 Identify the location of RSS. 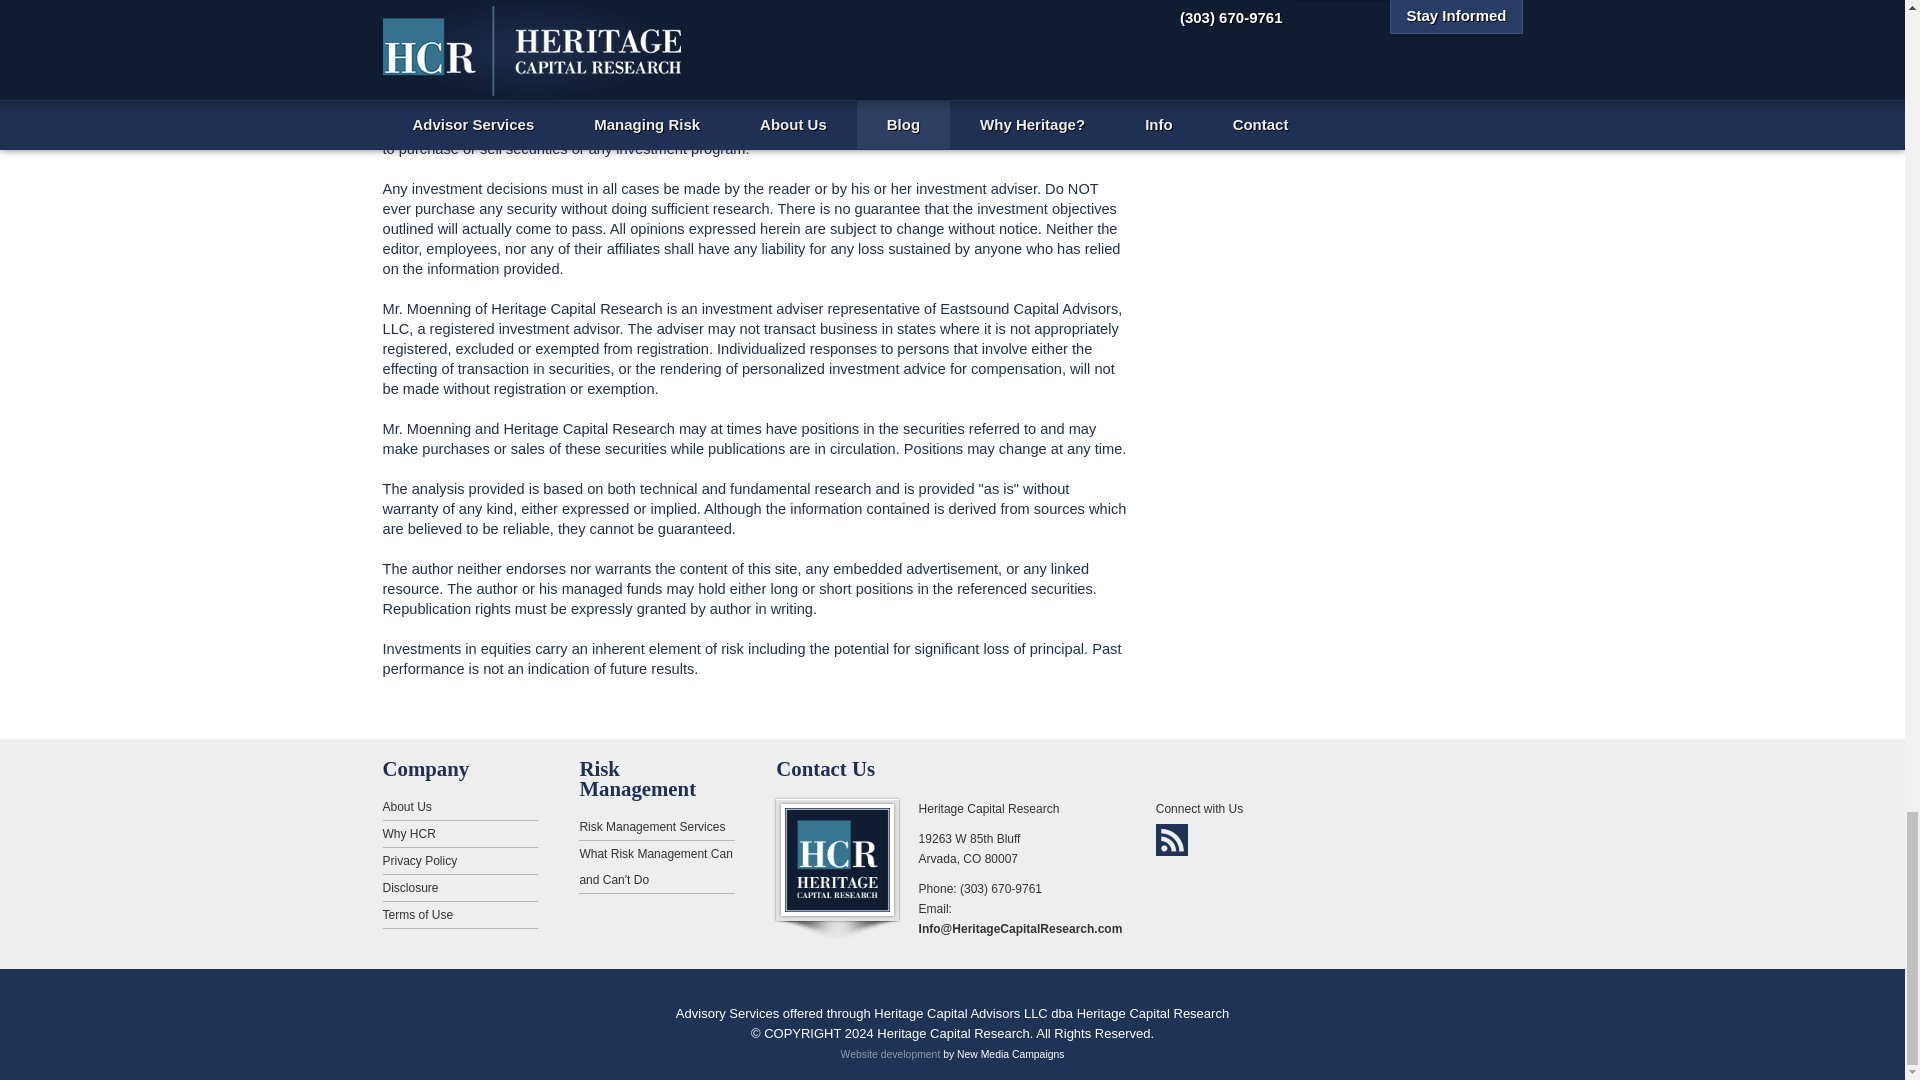
(1172, 840).